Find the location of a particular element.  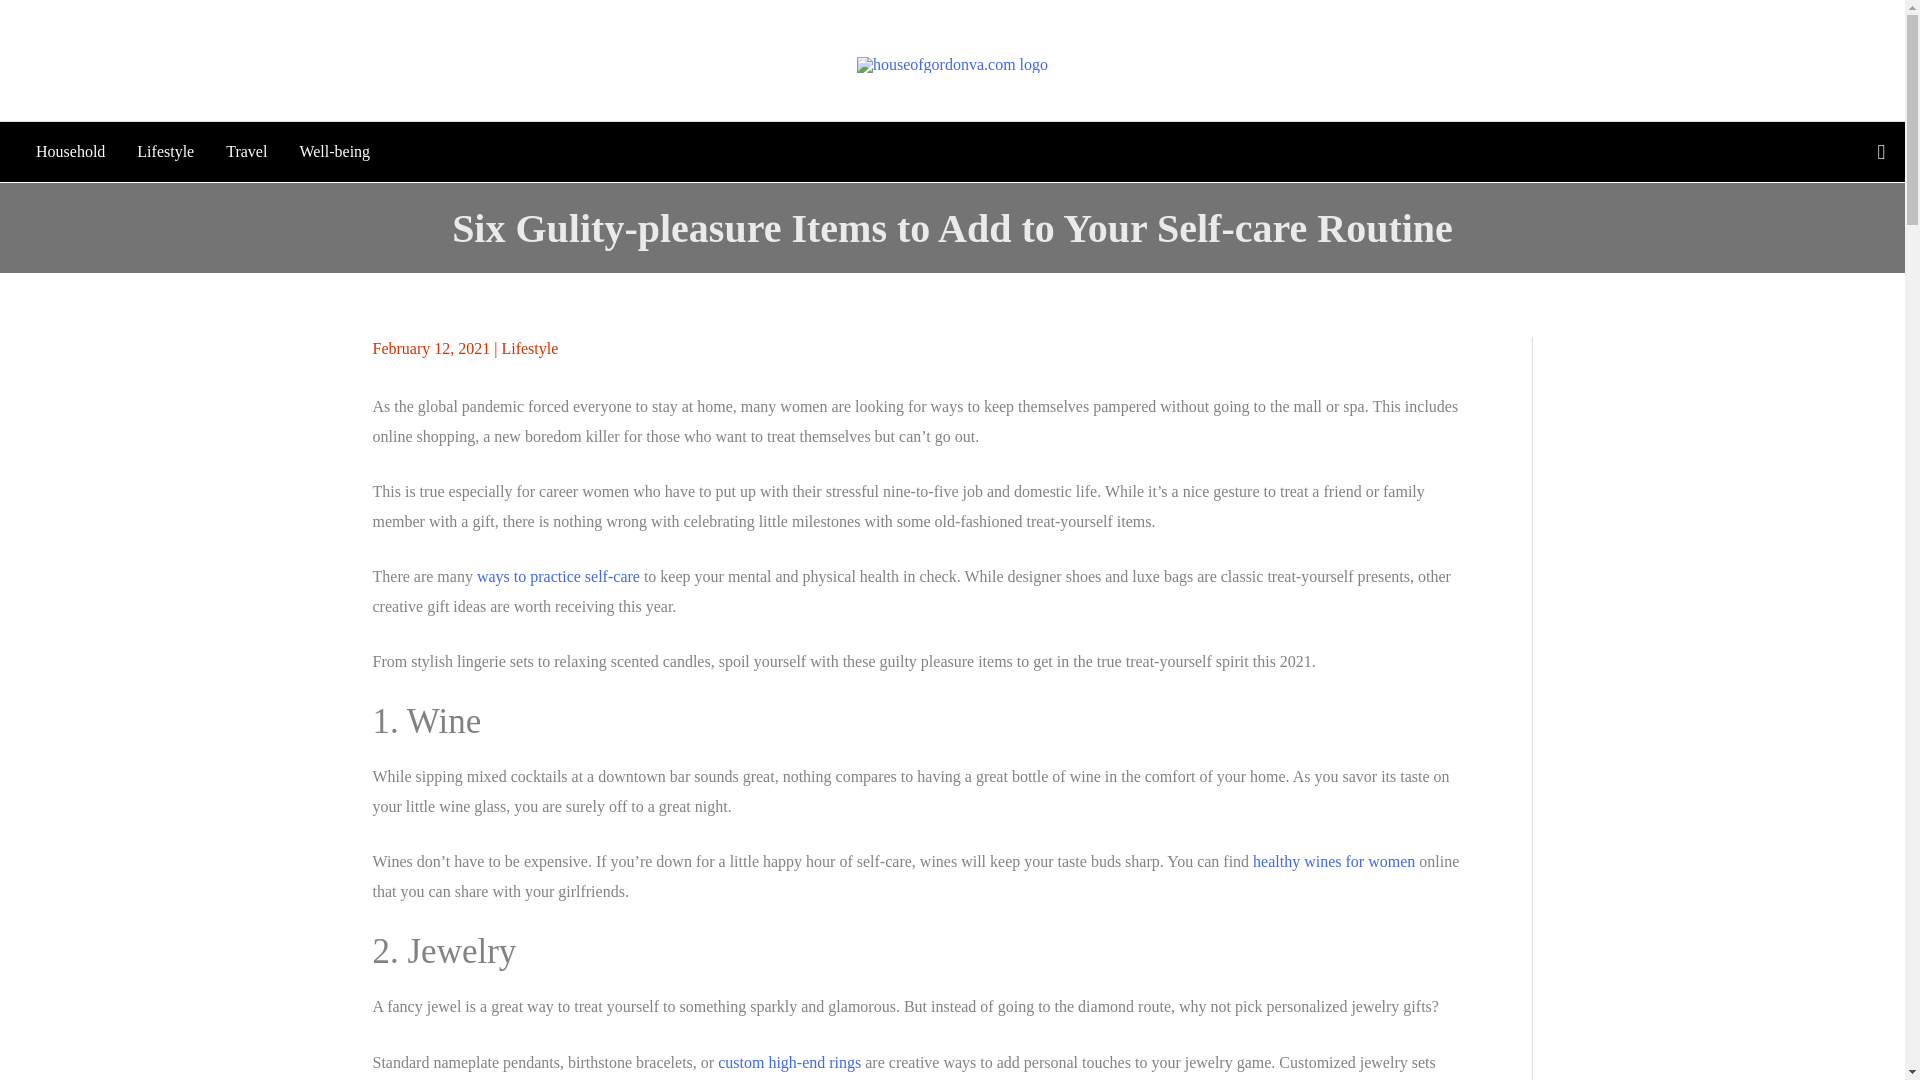

Travel is located at coordinates (246, 152).